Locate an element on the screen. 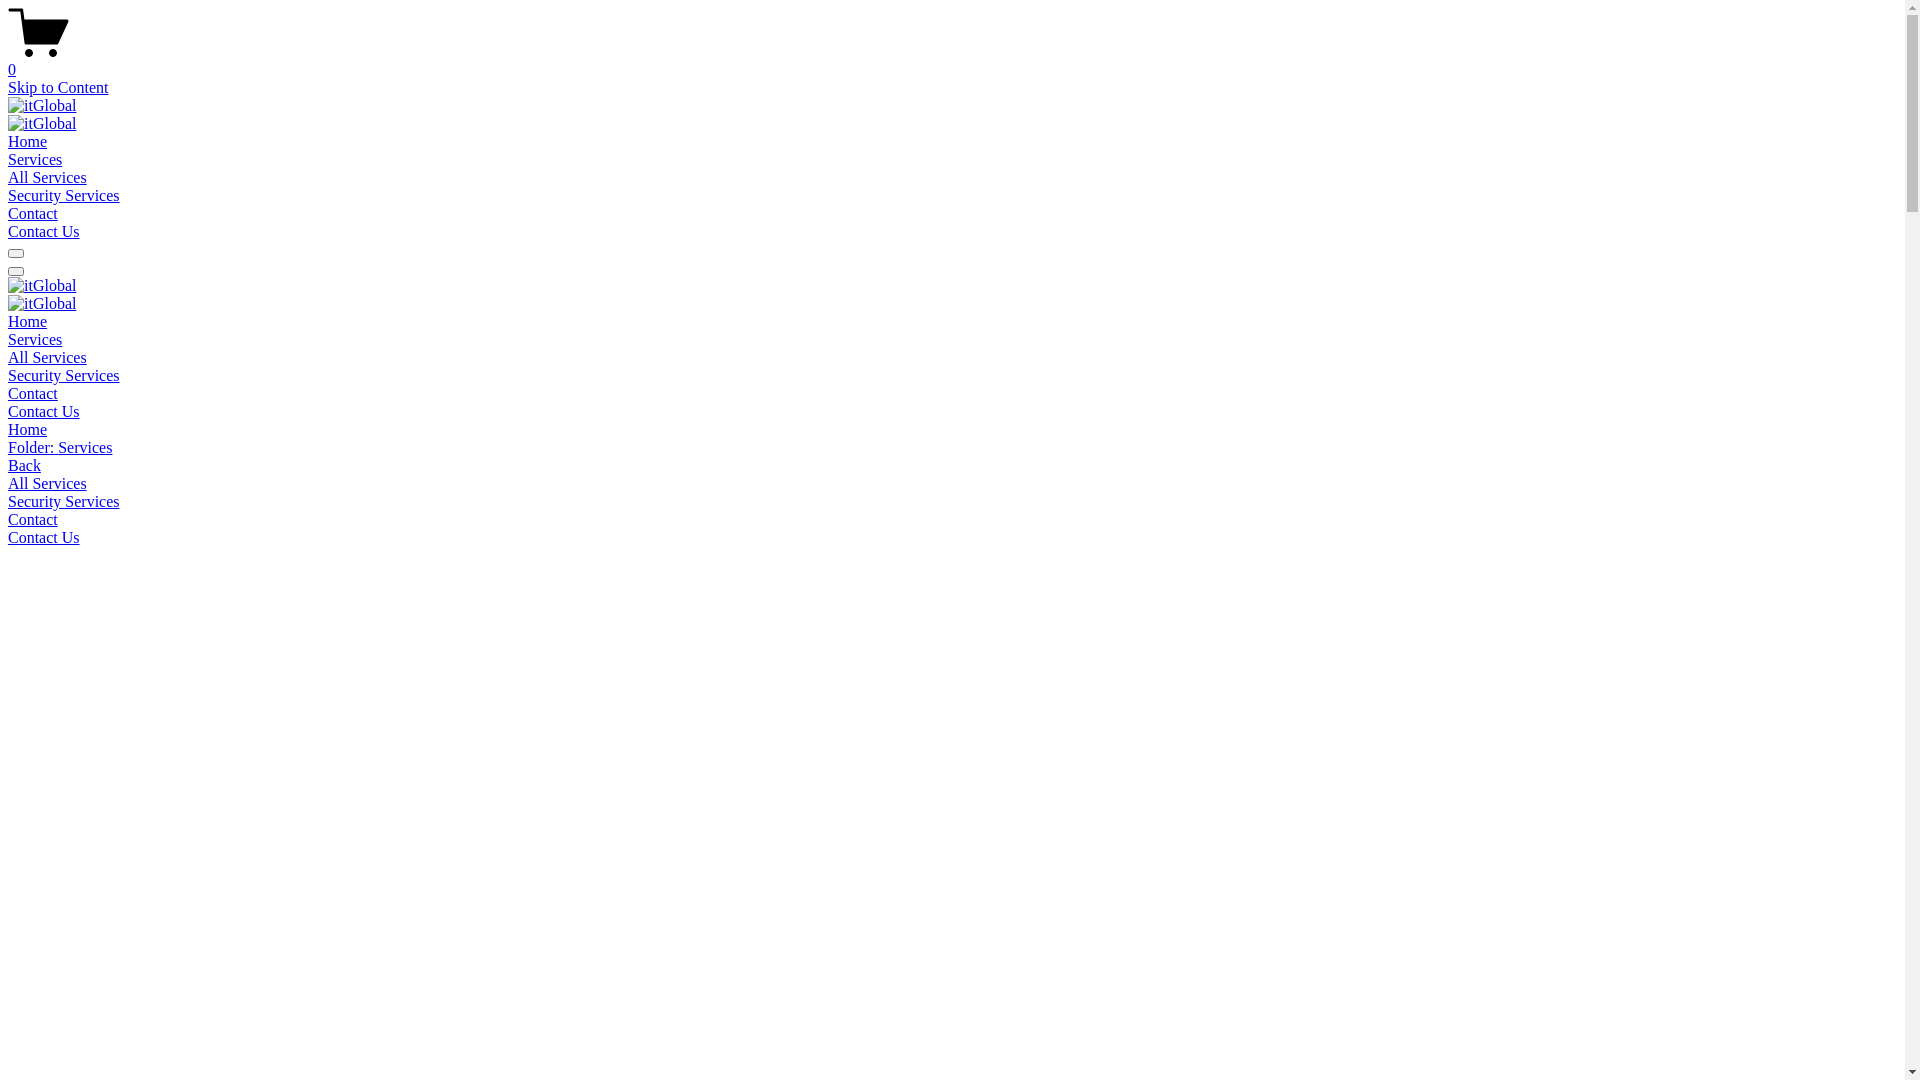 Image resolution: width=1920 pixels, height=1080 pixels. Services is located at coordinates (35, 160).